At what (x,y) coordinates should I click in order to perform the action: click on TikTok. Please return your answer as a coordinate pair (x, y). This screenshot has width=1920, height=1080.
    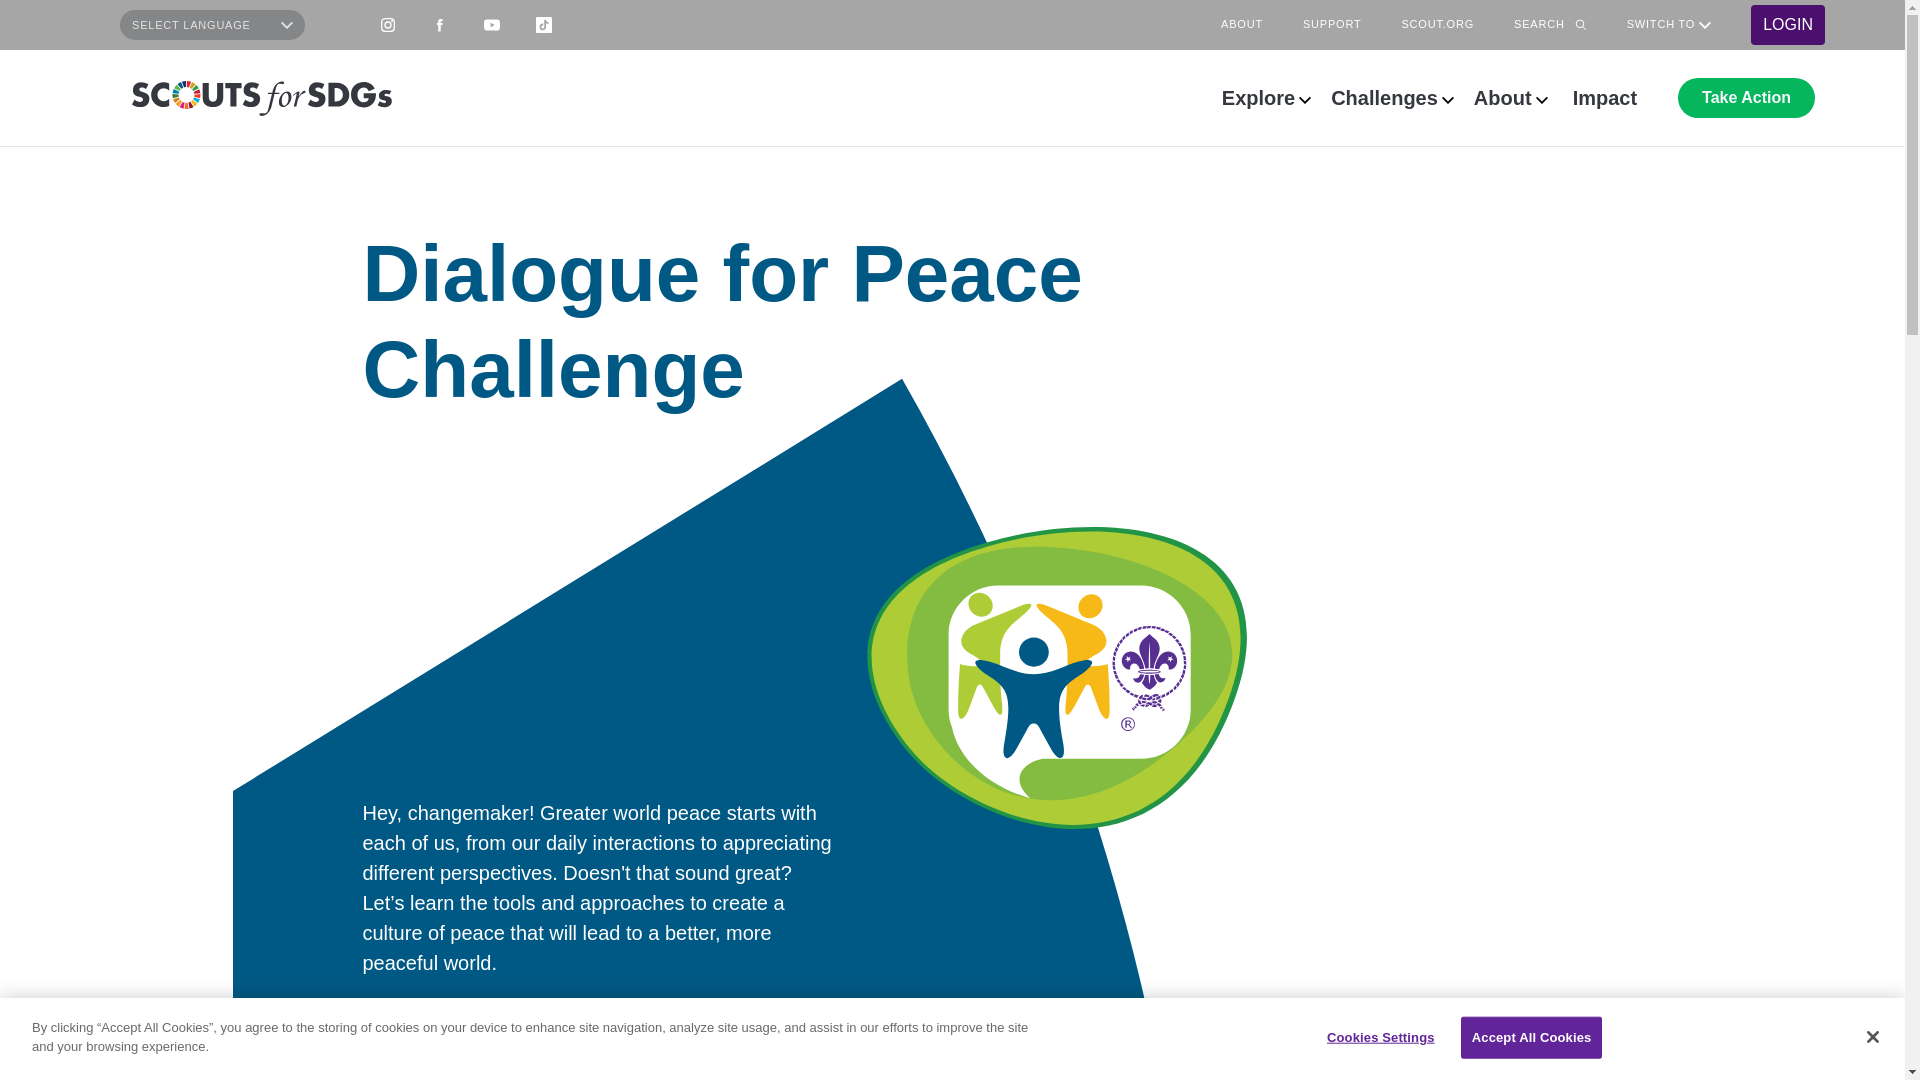
    Looking at the image, I should click on (544, 25).